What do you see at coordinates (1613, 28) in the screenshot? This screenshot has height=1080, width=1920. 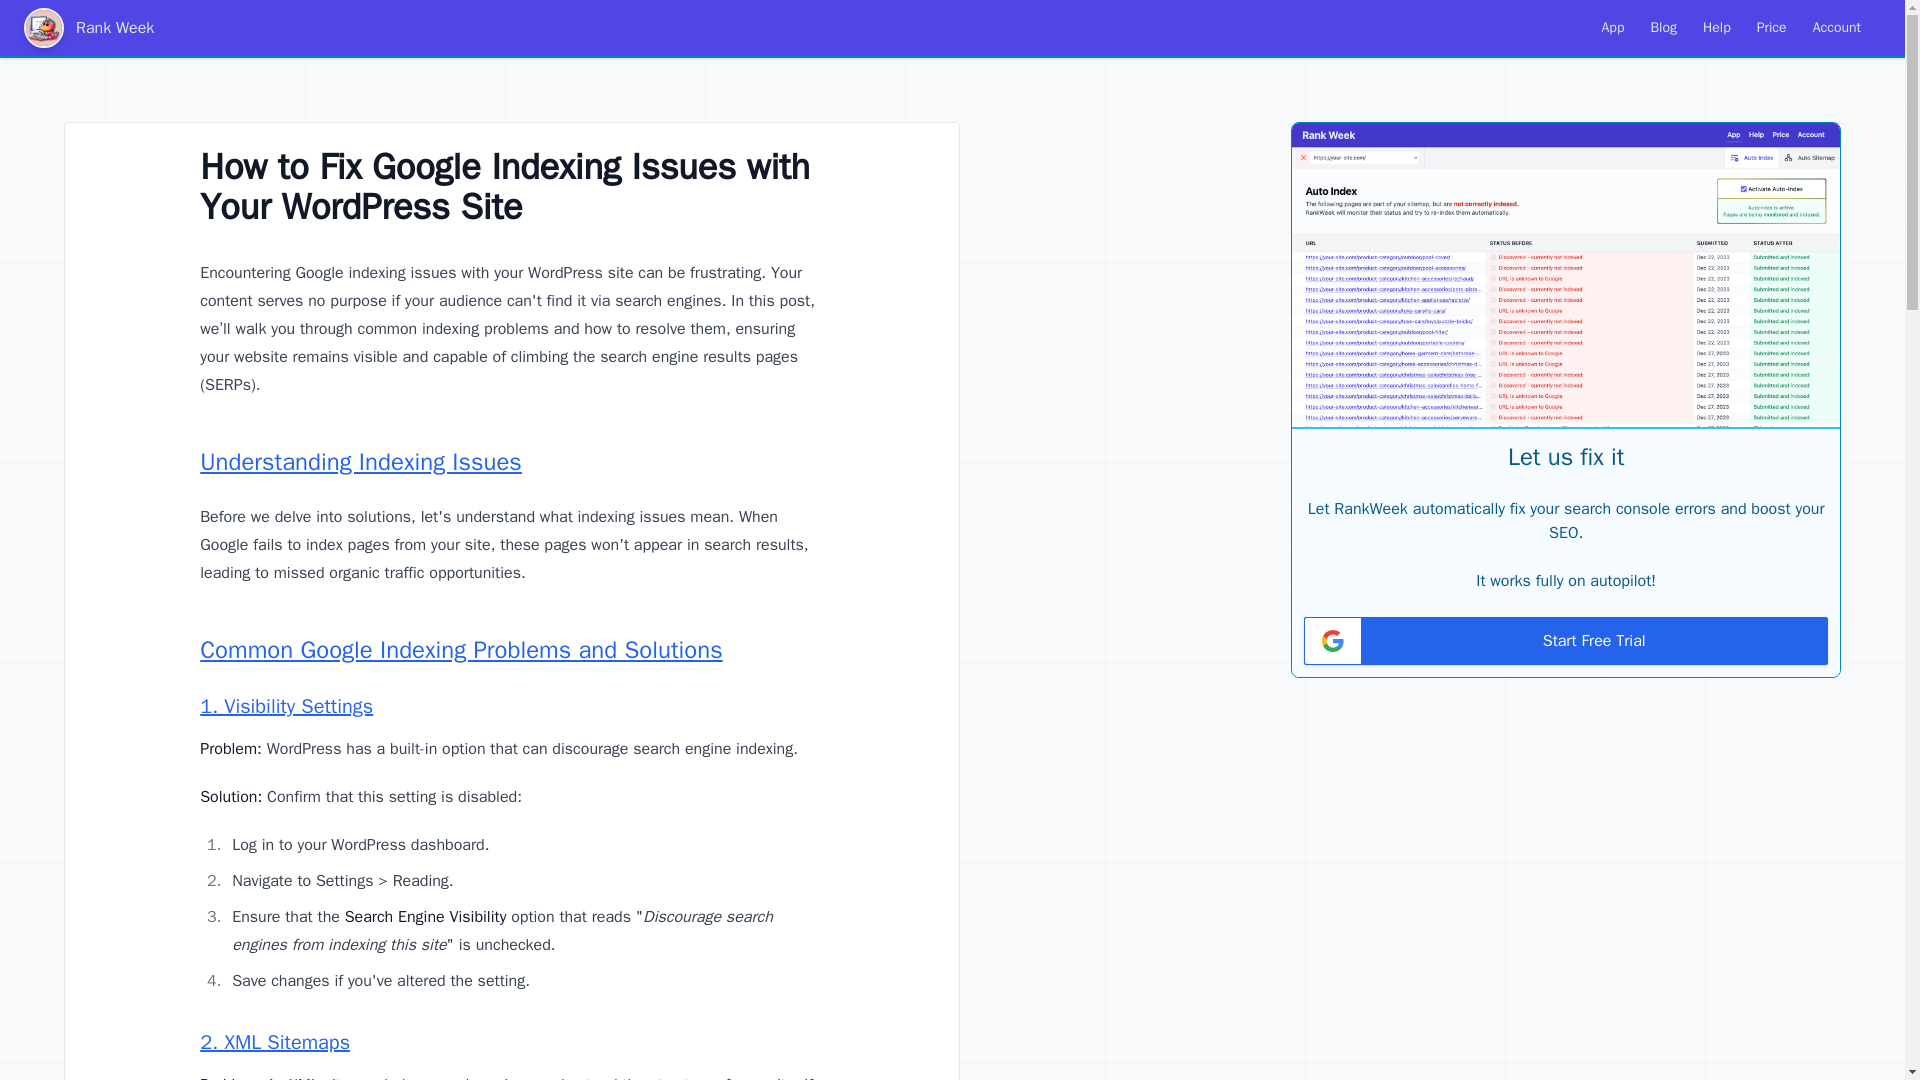 I see `App` at bounding box center [1613, 28].